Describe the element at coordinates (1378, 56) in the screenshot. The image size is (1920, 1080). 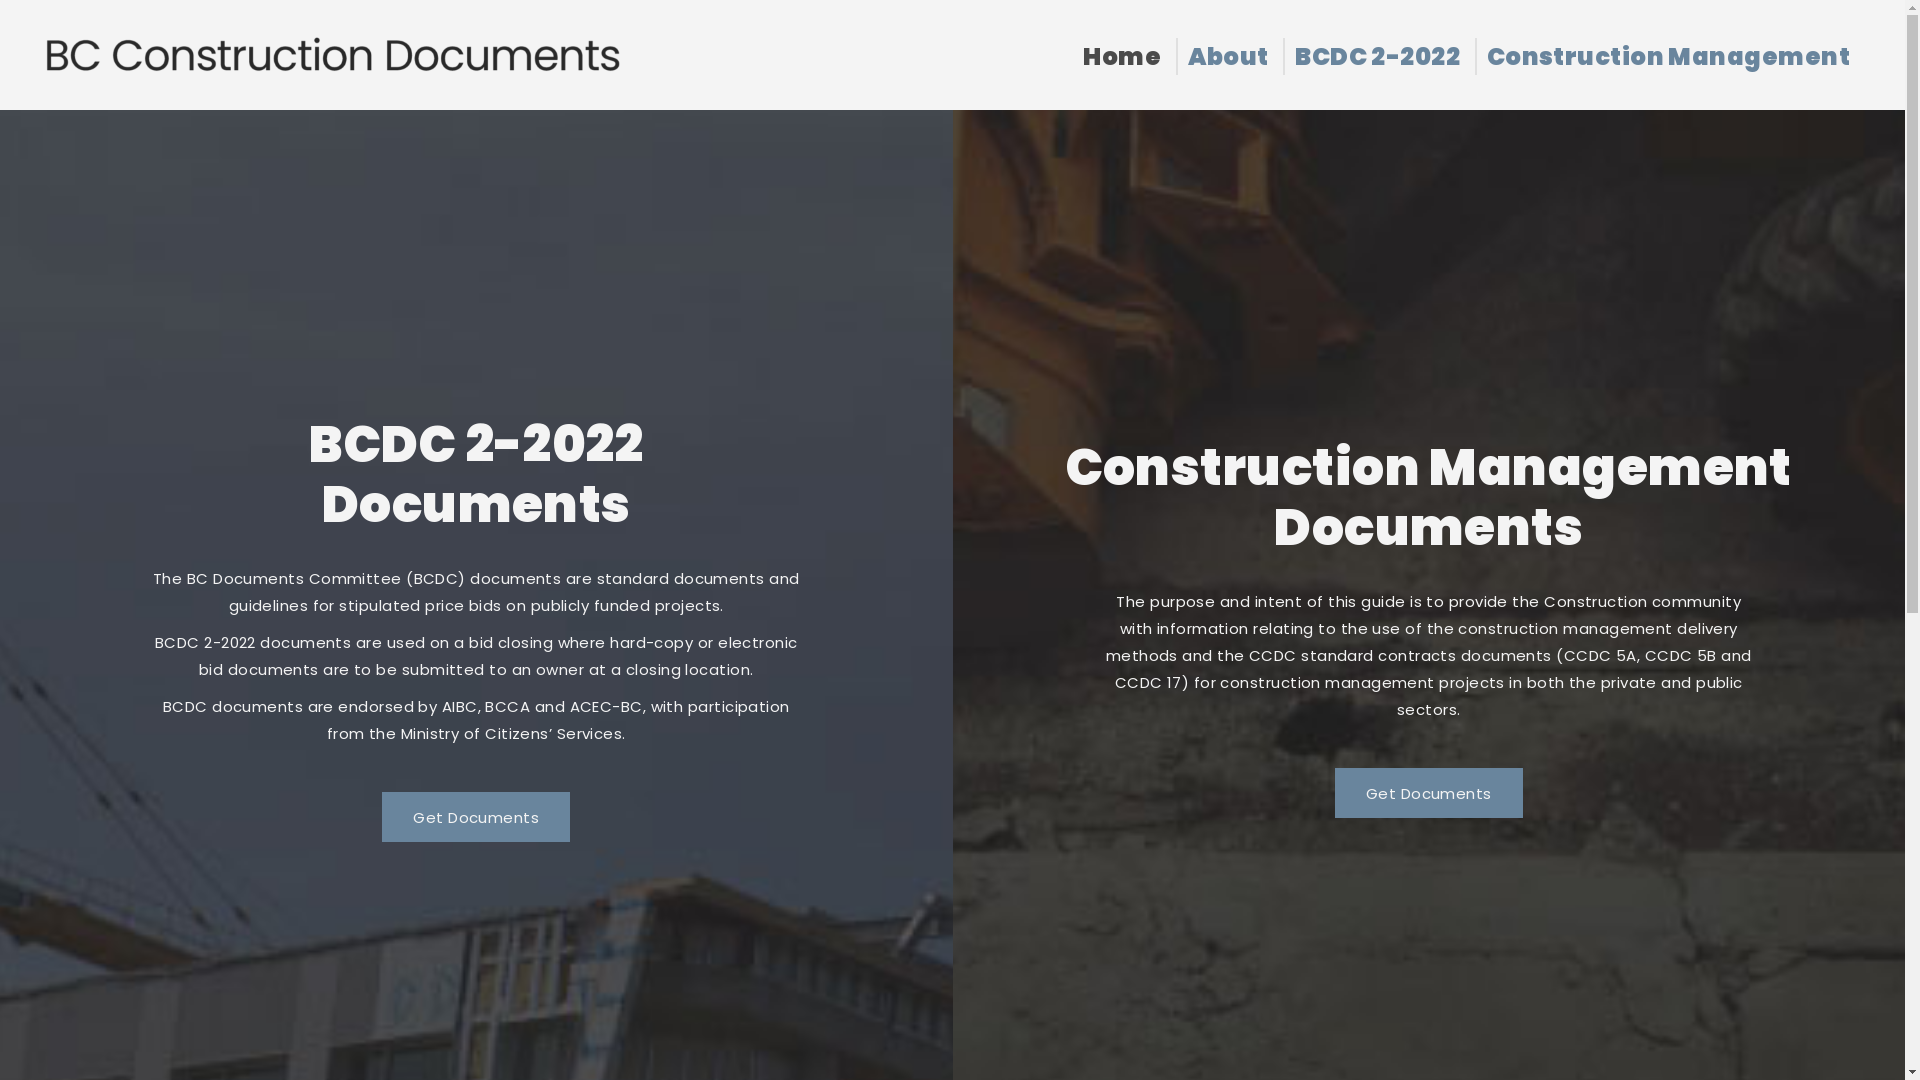
I see `BCDC 2-2022` at that location.